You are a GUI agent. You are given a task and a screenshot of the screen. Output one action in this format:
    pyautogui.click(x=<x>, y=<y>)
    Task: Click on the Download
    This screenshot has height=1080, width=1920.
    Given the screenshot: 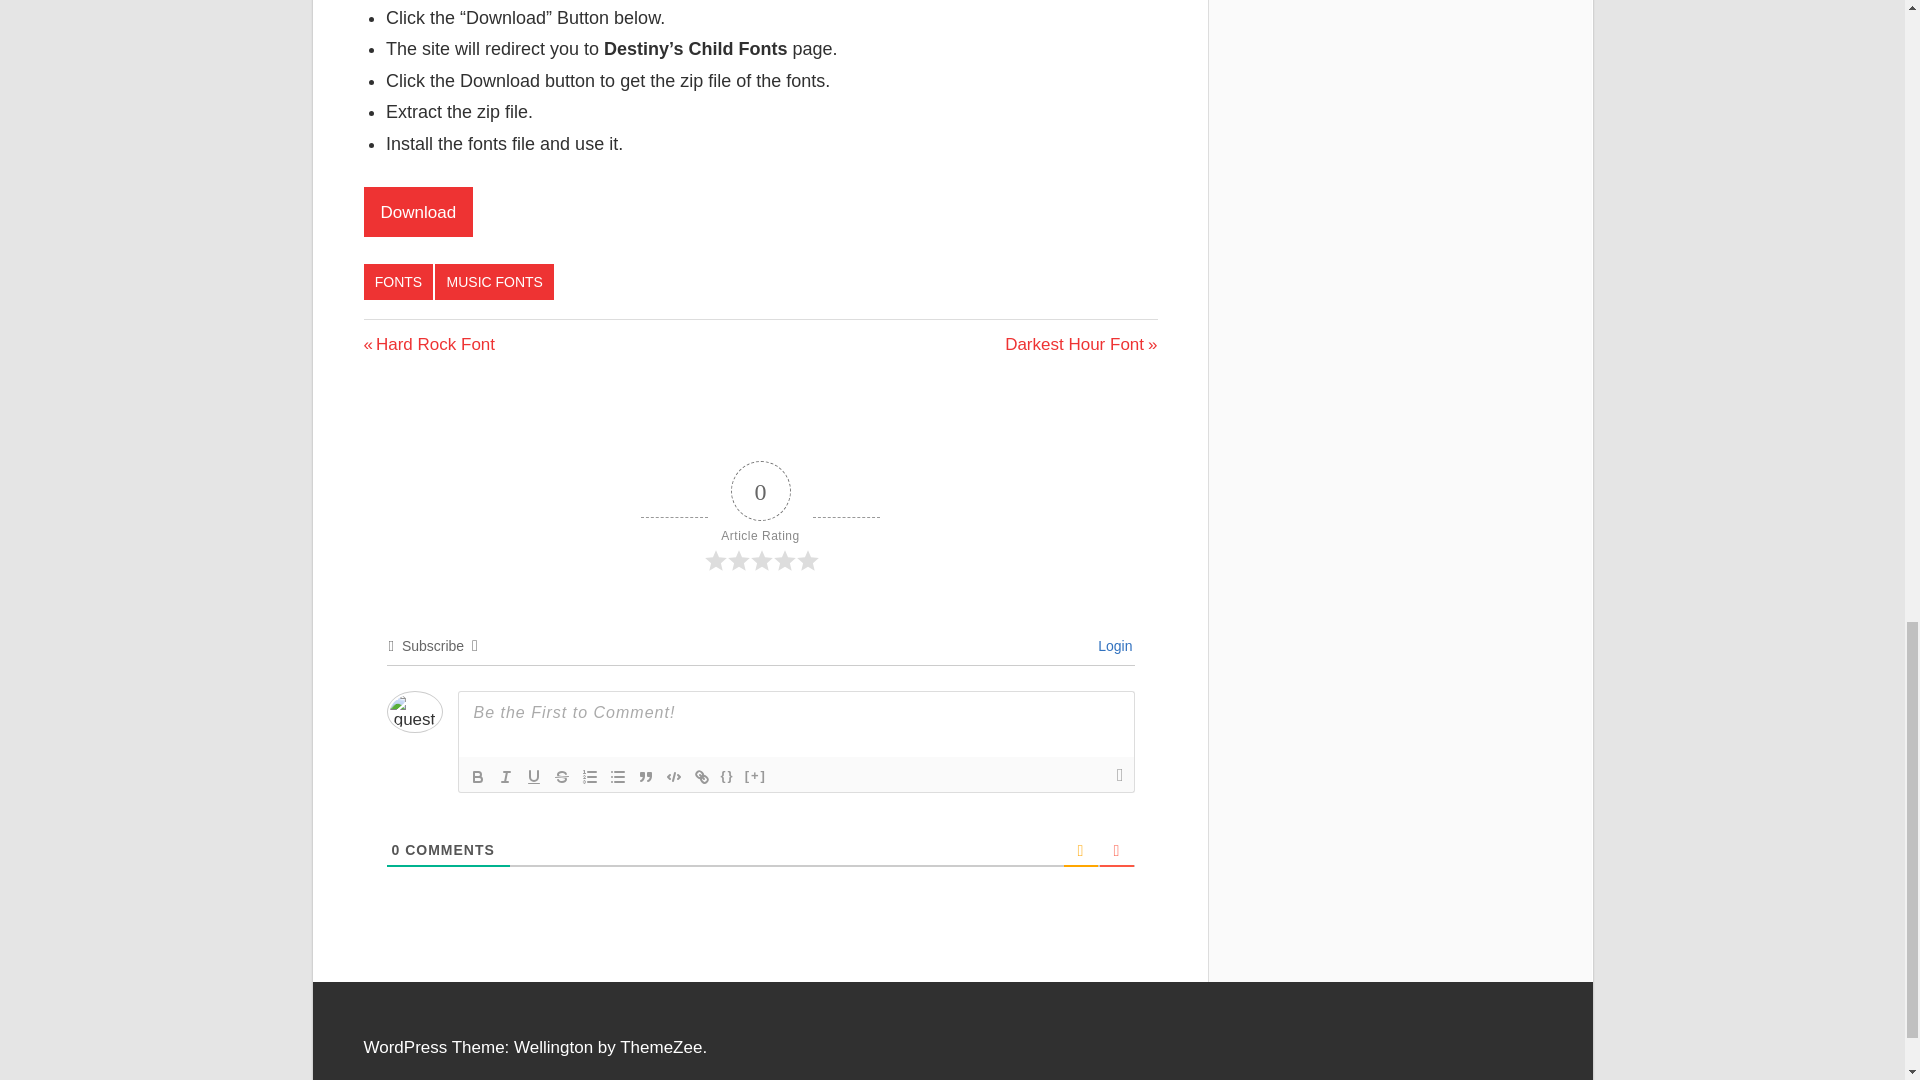 What is the action you would take?
    pyautogui.click(x=1080, y=344)
    